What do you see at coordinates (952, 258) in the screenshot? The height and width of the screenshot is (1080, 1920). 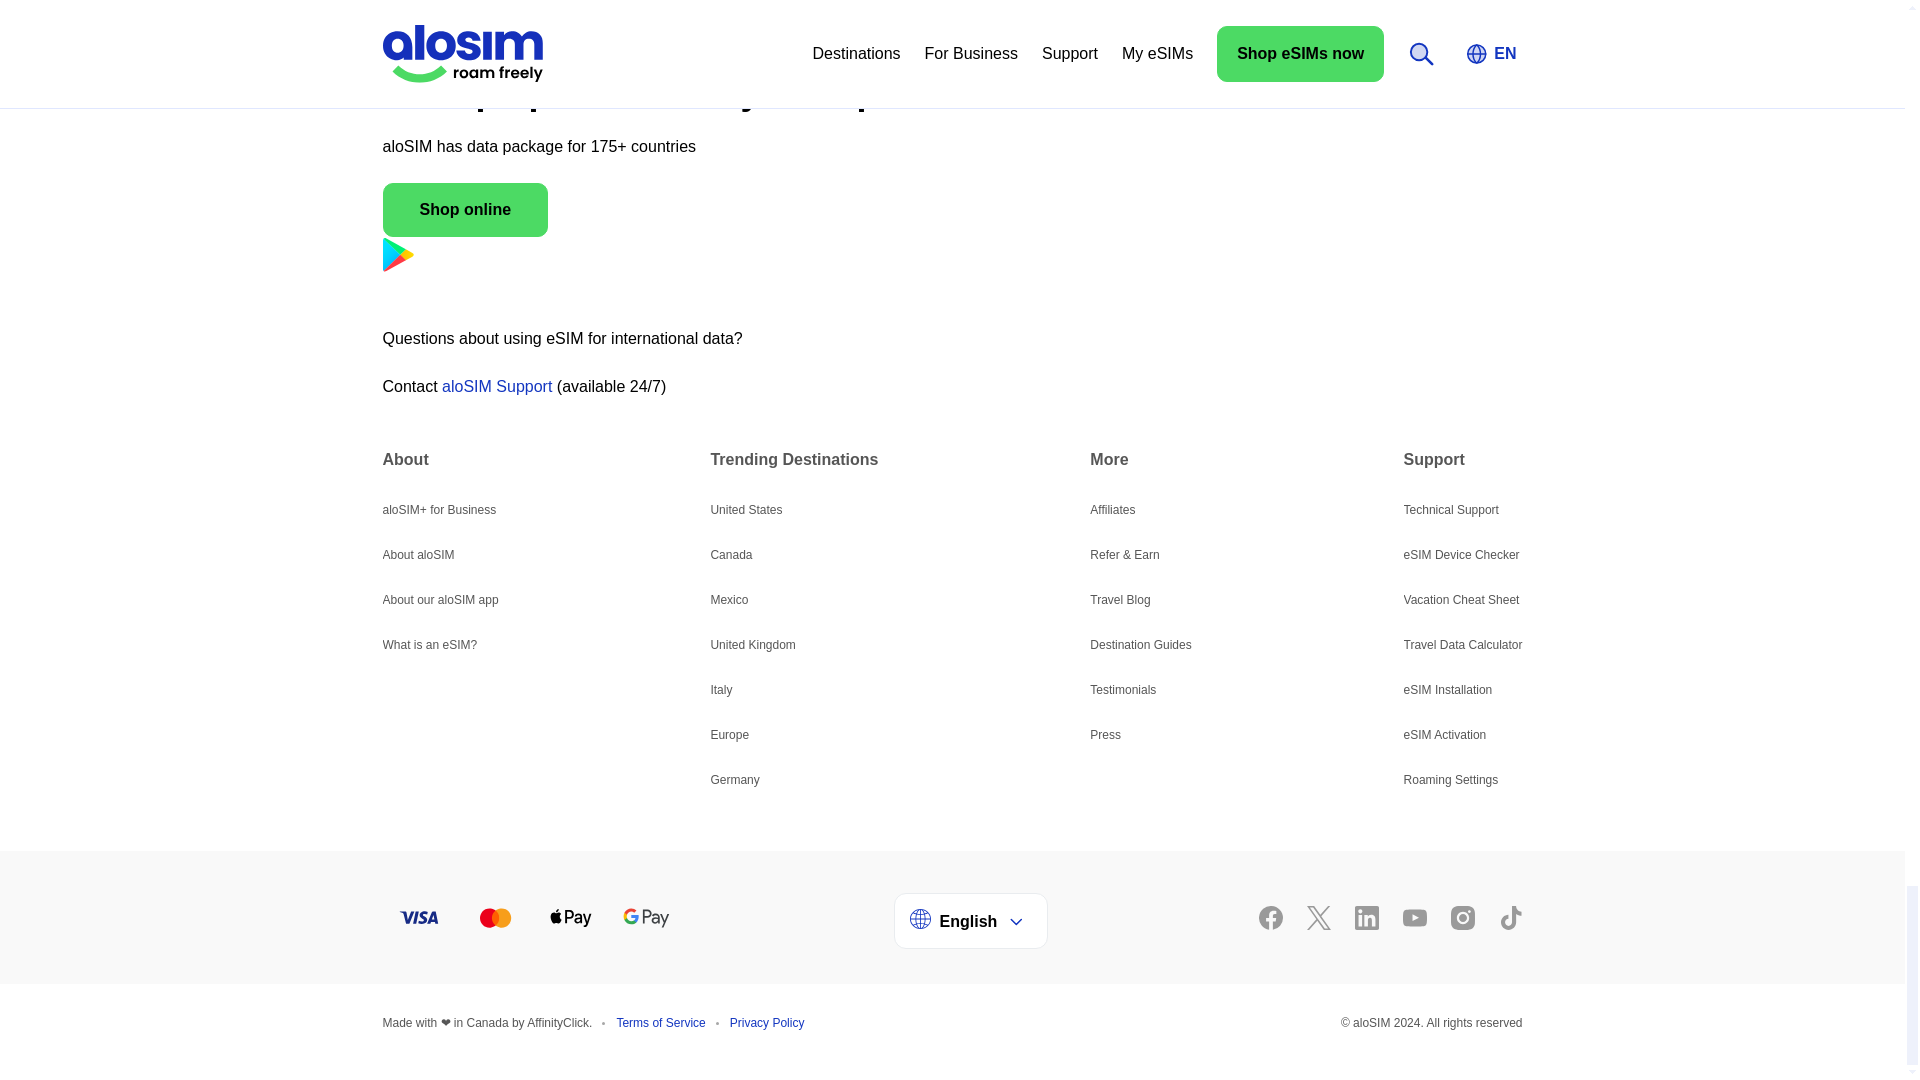 I see `Google Play` at bounding box center [952, 258].